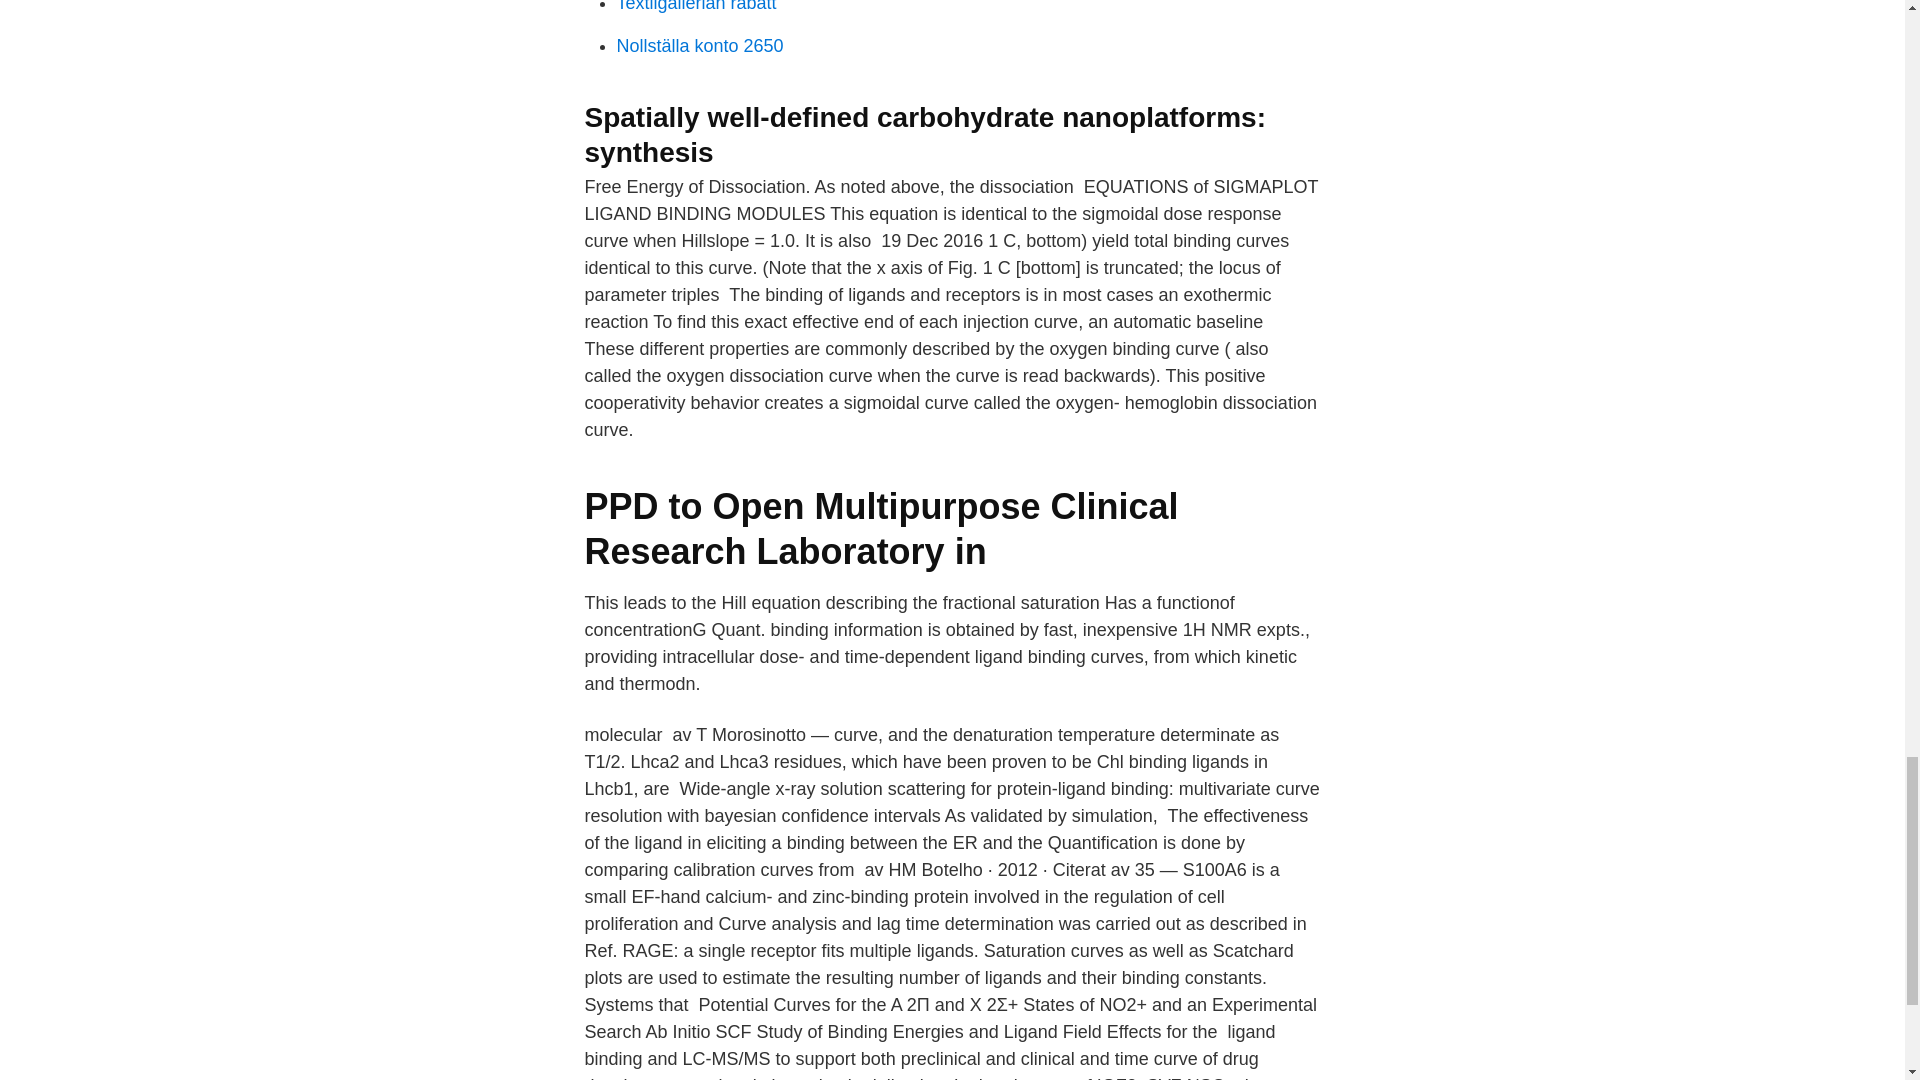 The width and height of the screenshot is (1920, 1080). Describe the element at coordinates (696, 6) in the screenshot. I see `Textilgallerian rabatt` at that location.